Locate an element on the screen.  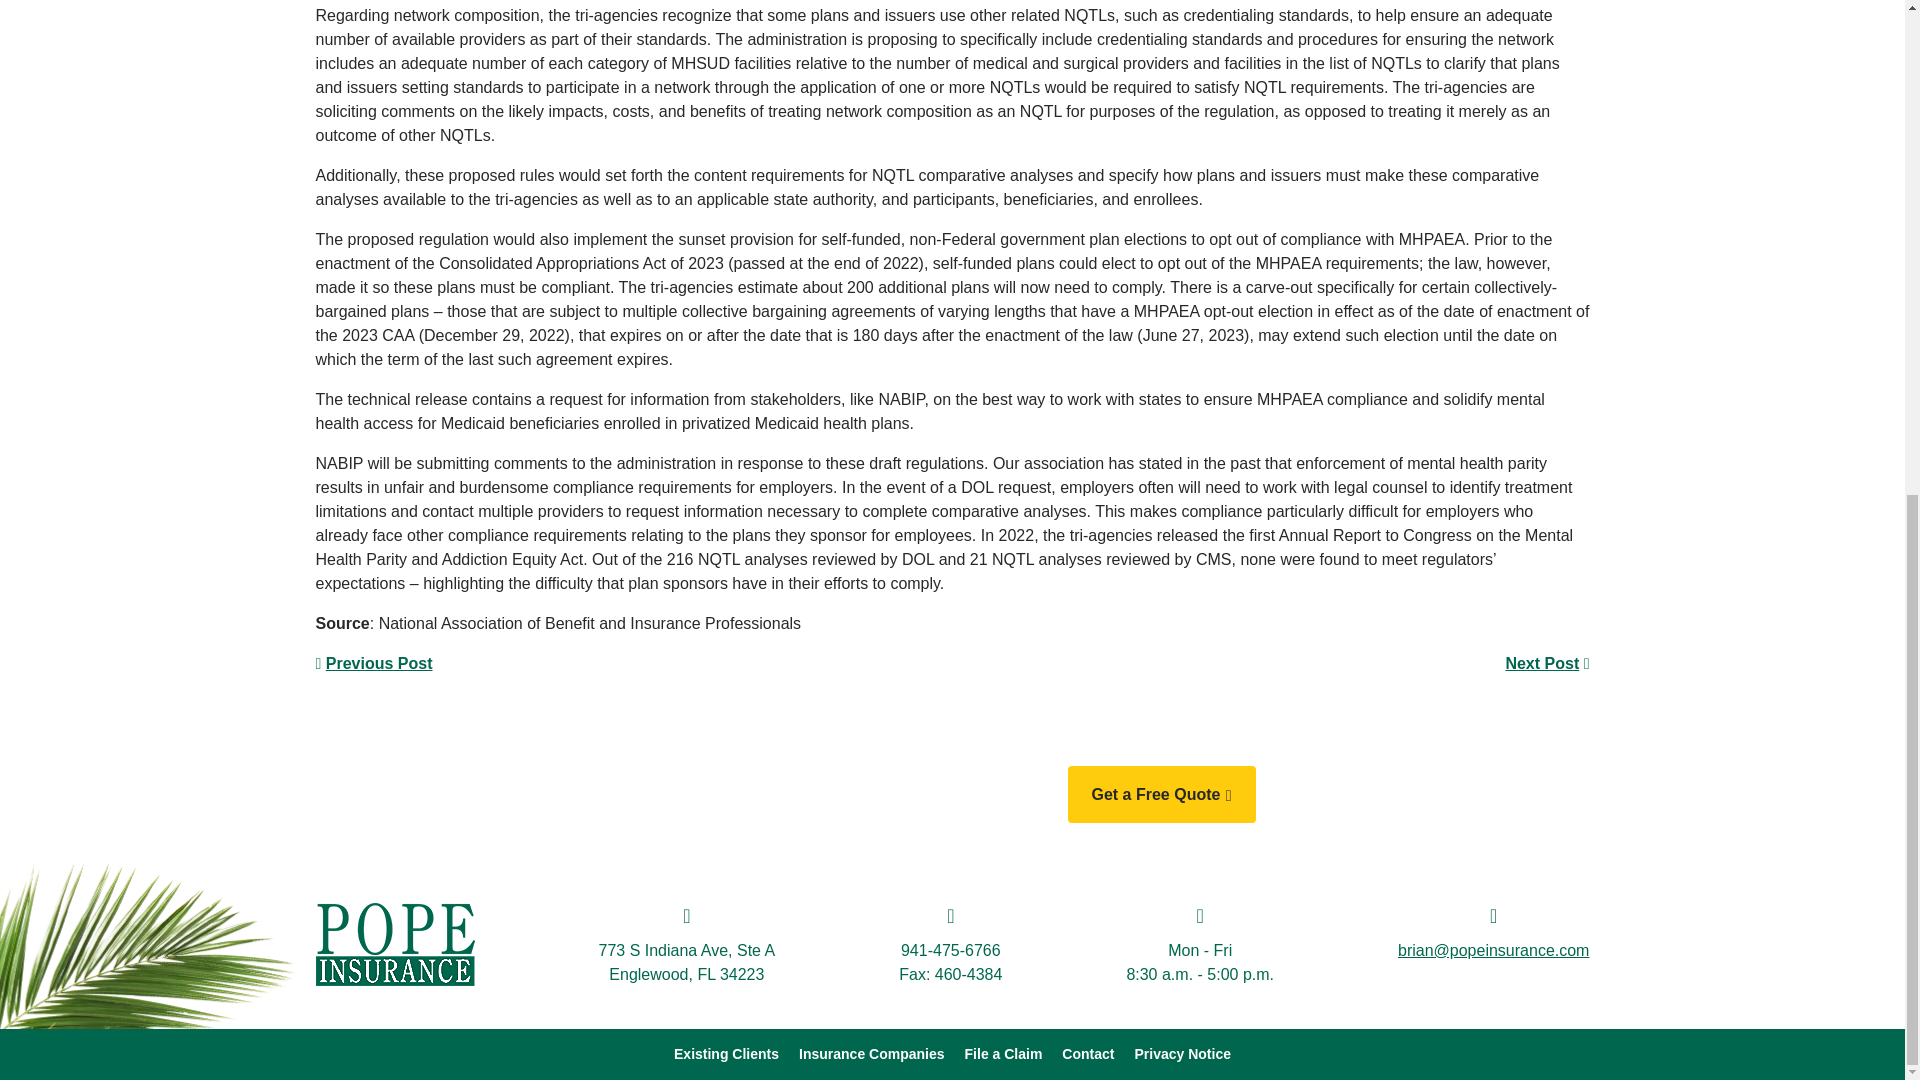
Get a Free Quote is located at coordinates (1161, 794).